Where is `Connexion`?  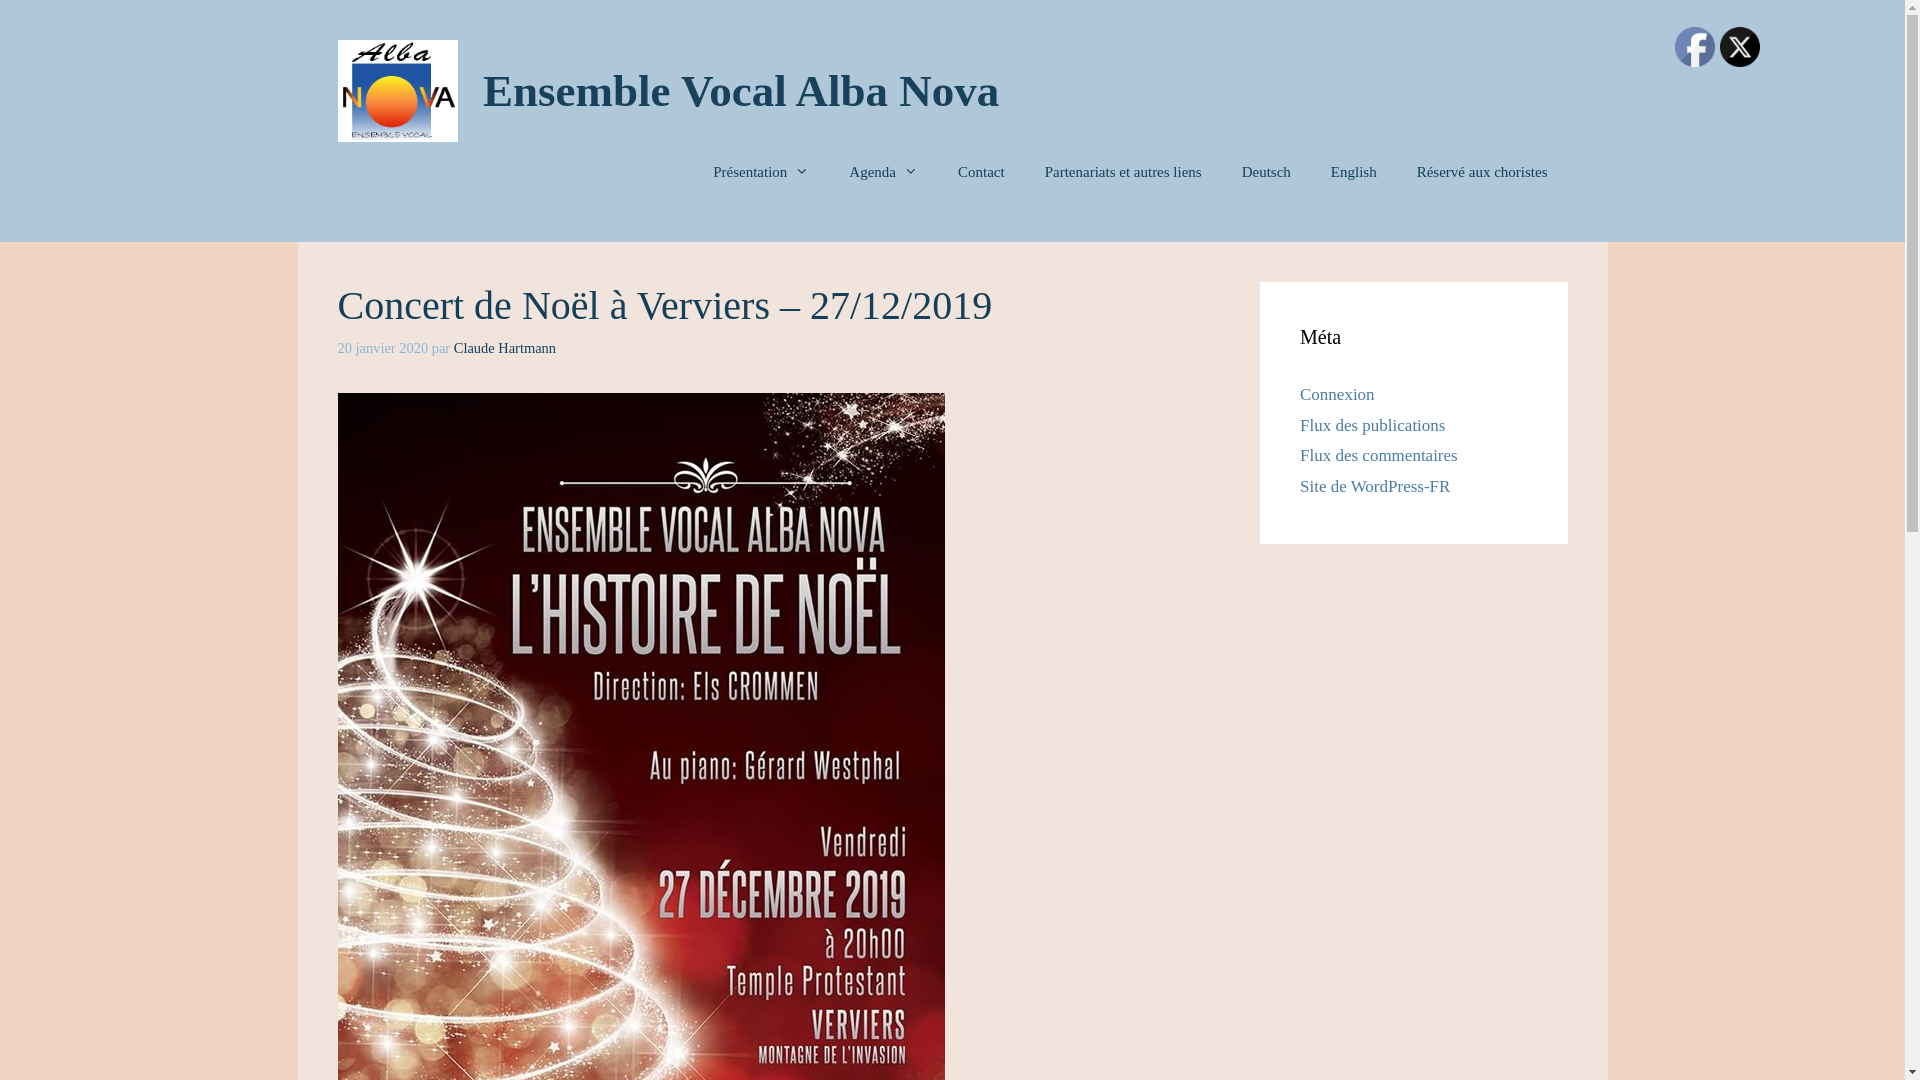 Connexion is located at coordinates (1338, 394).